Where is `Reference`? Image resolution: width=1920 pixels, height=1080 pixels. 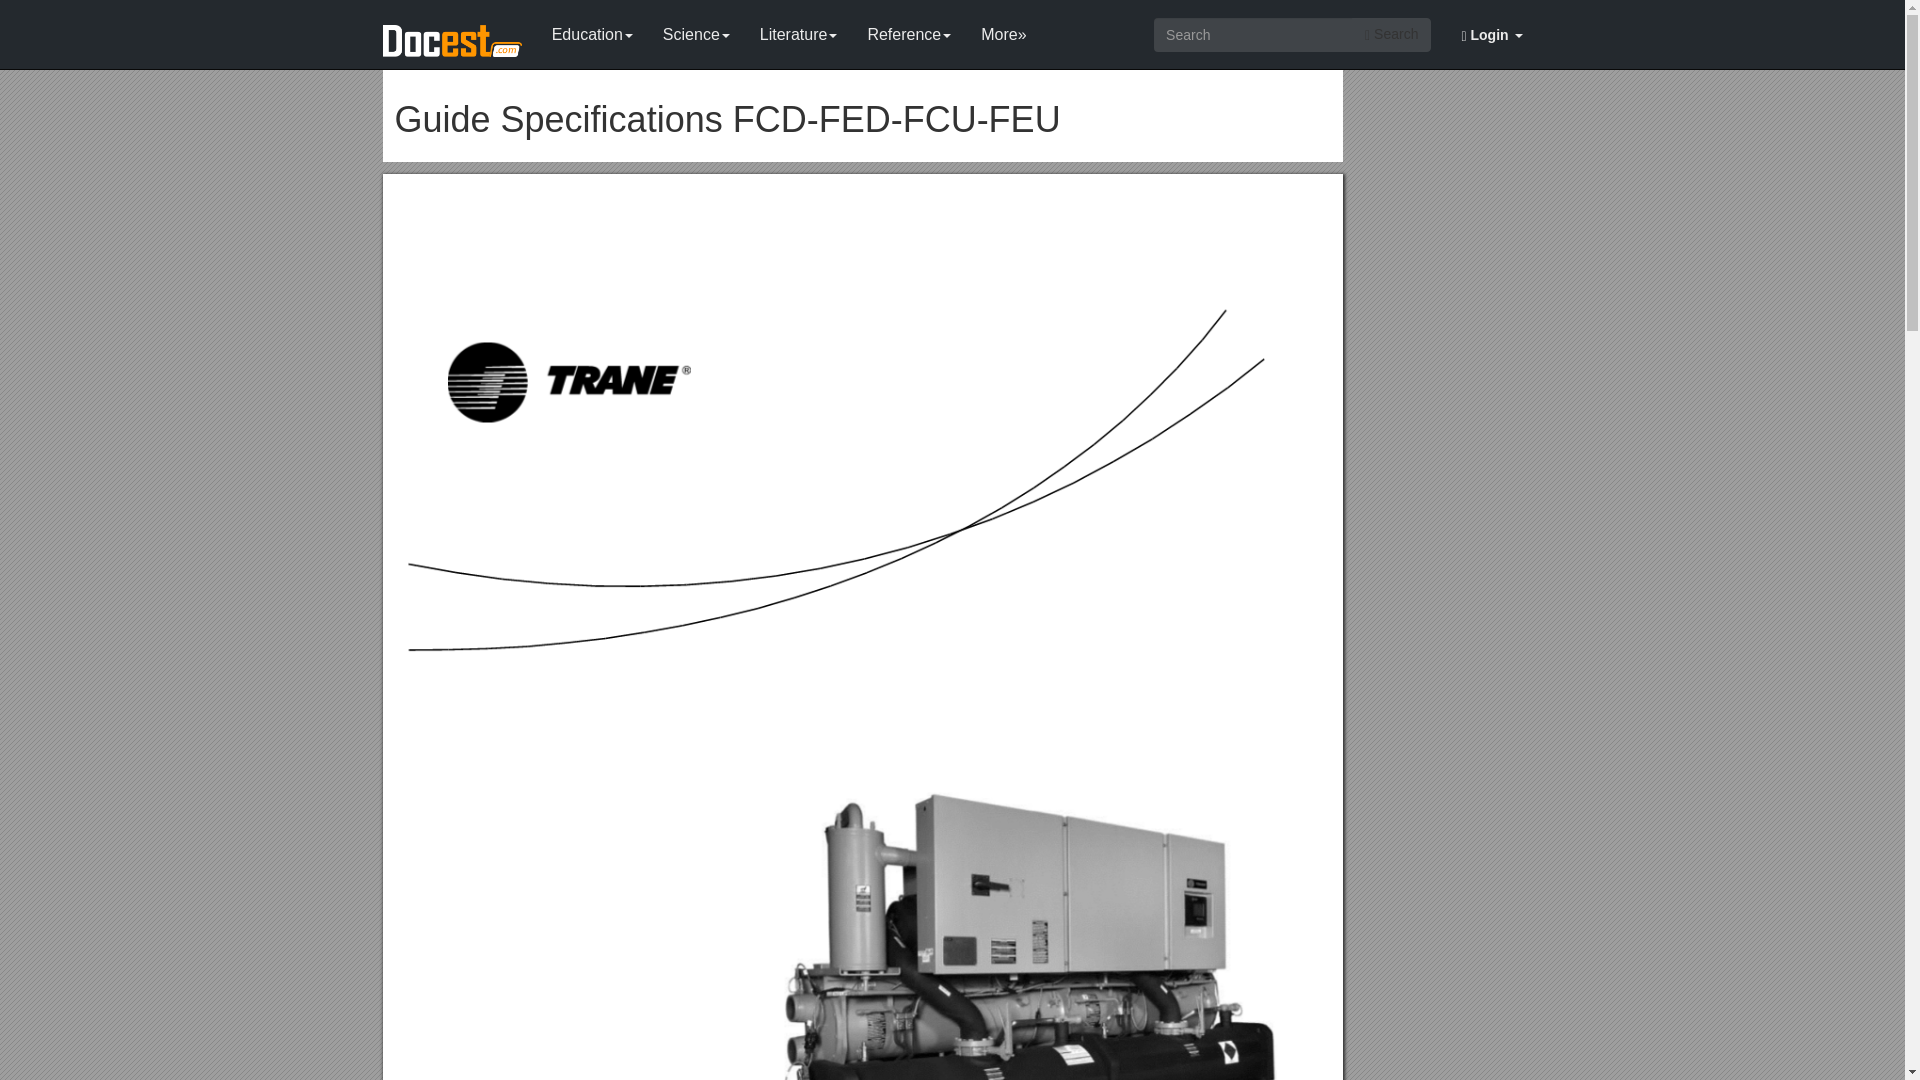
Reference is located at coordinates (908, 30).